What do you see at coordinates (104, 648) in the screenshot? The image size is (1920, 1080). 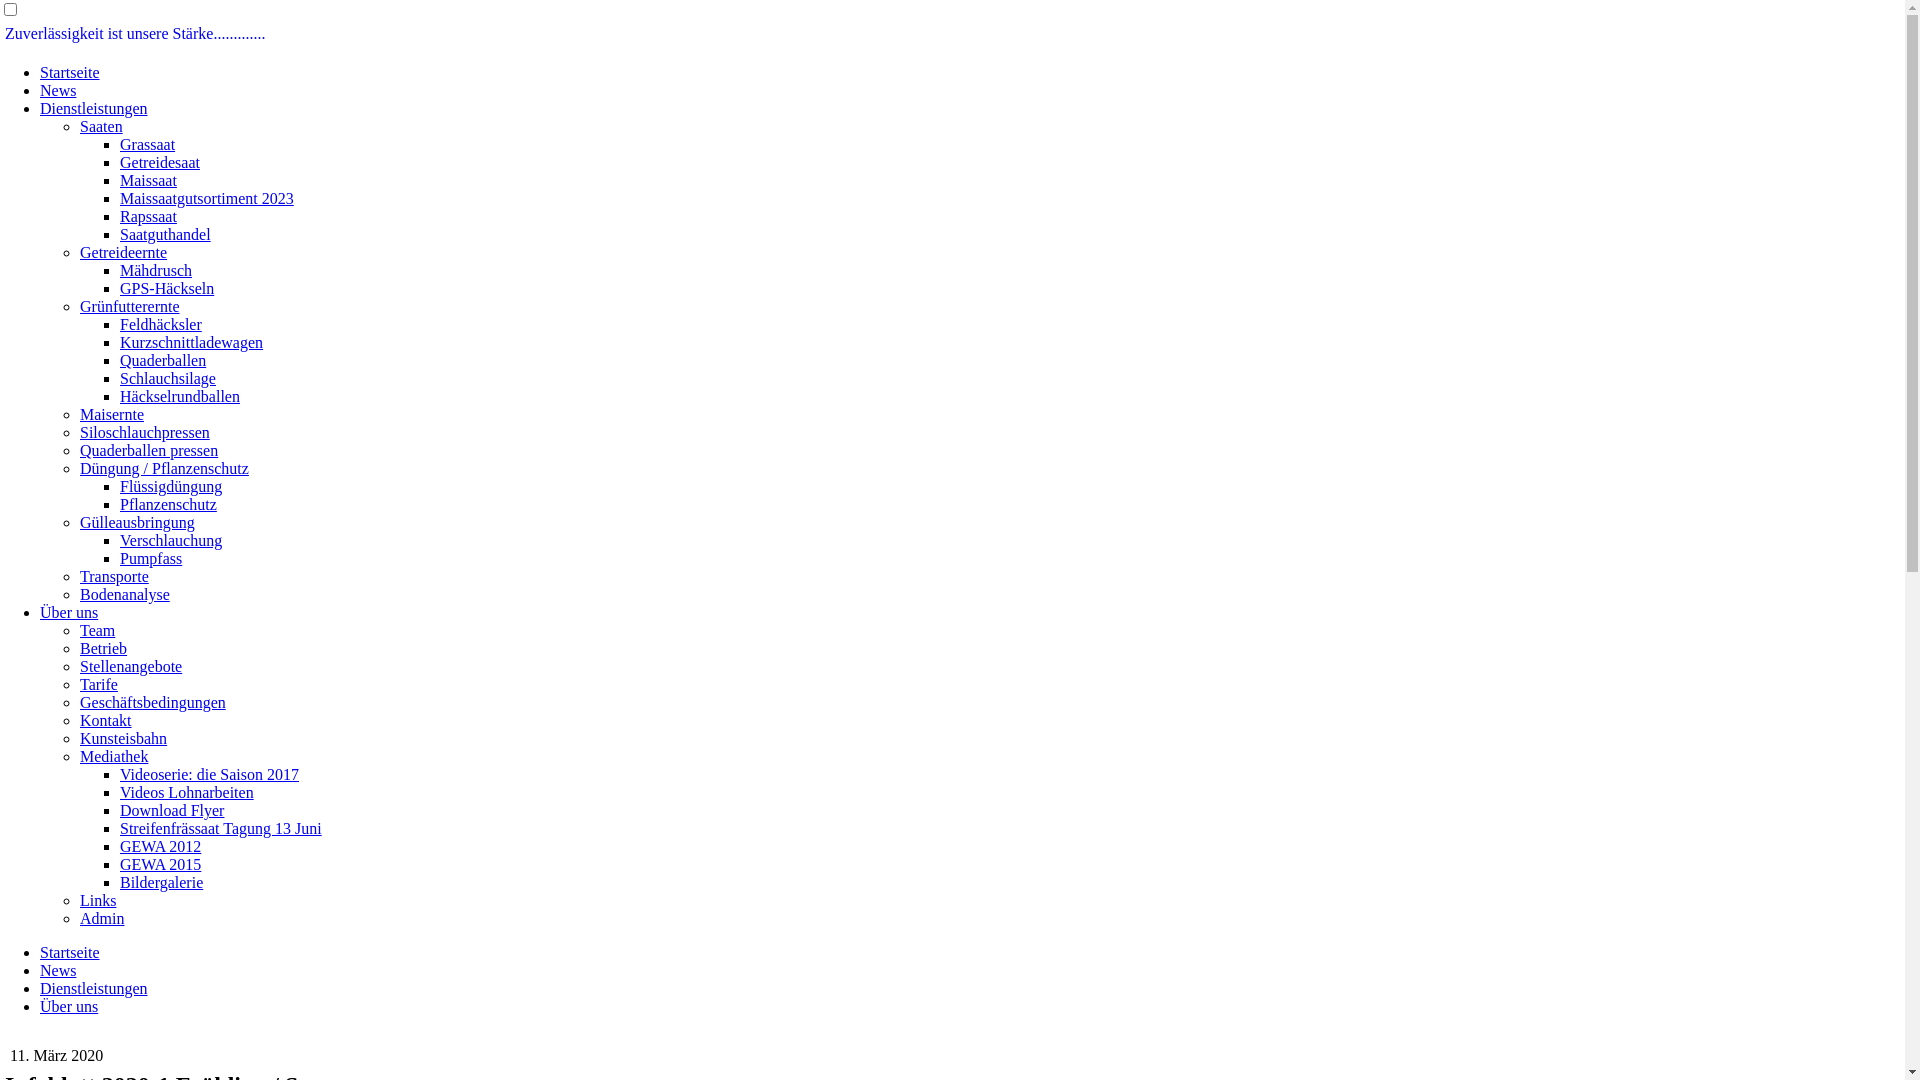 I see `Betrieb` at bounding box center [104, 648].